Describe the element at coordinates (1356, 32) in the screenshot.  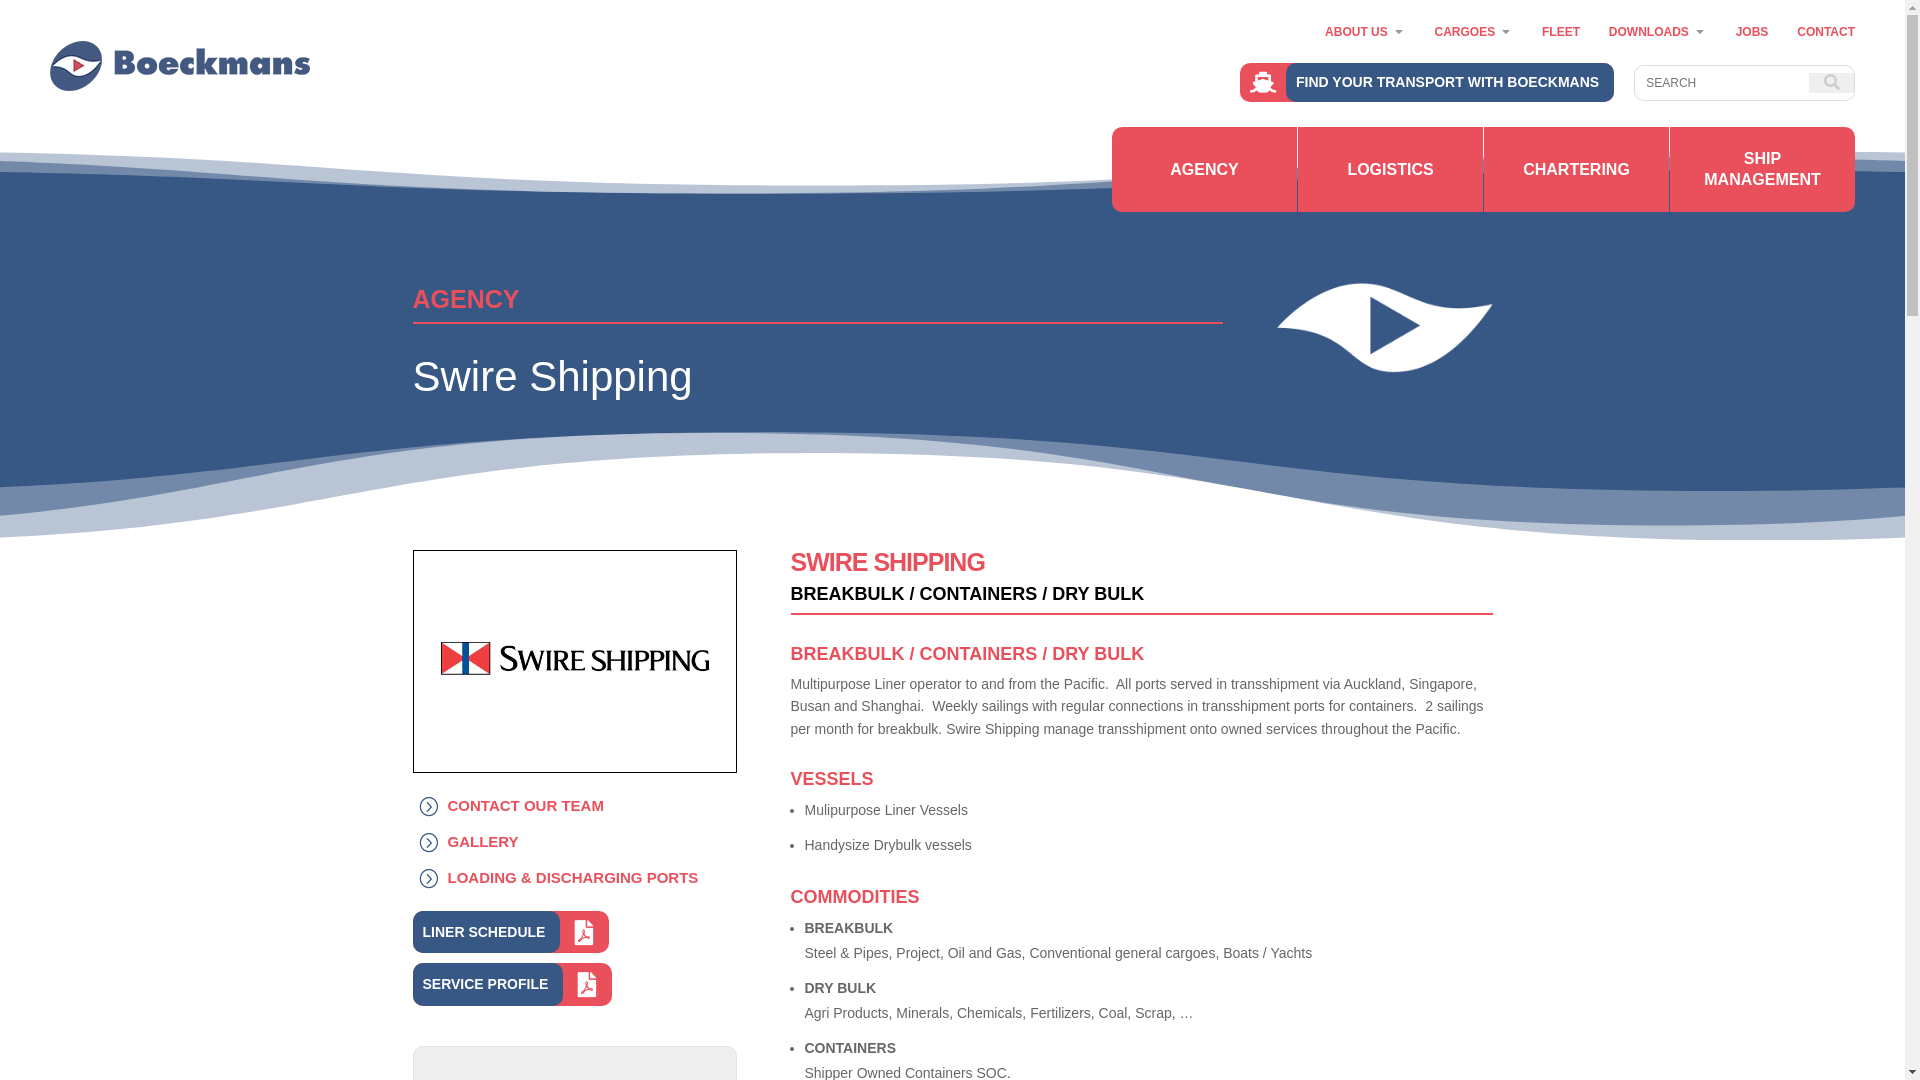
I see `ABOUT US` at that location.